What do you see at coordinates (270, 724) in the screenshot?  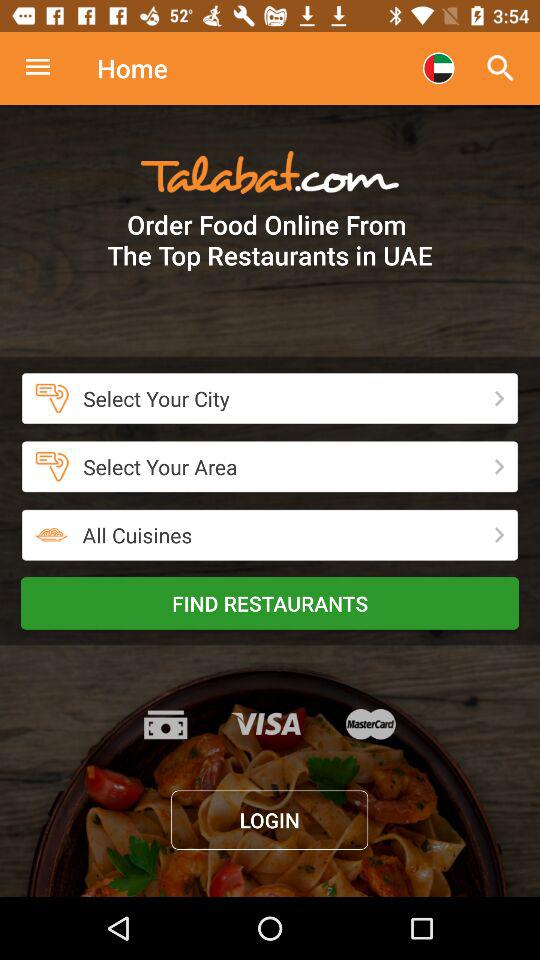 I see `select the text  icon above the login` at bounding box center [270, 724].